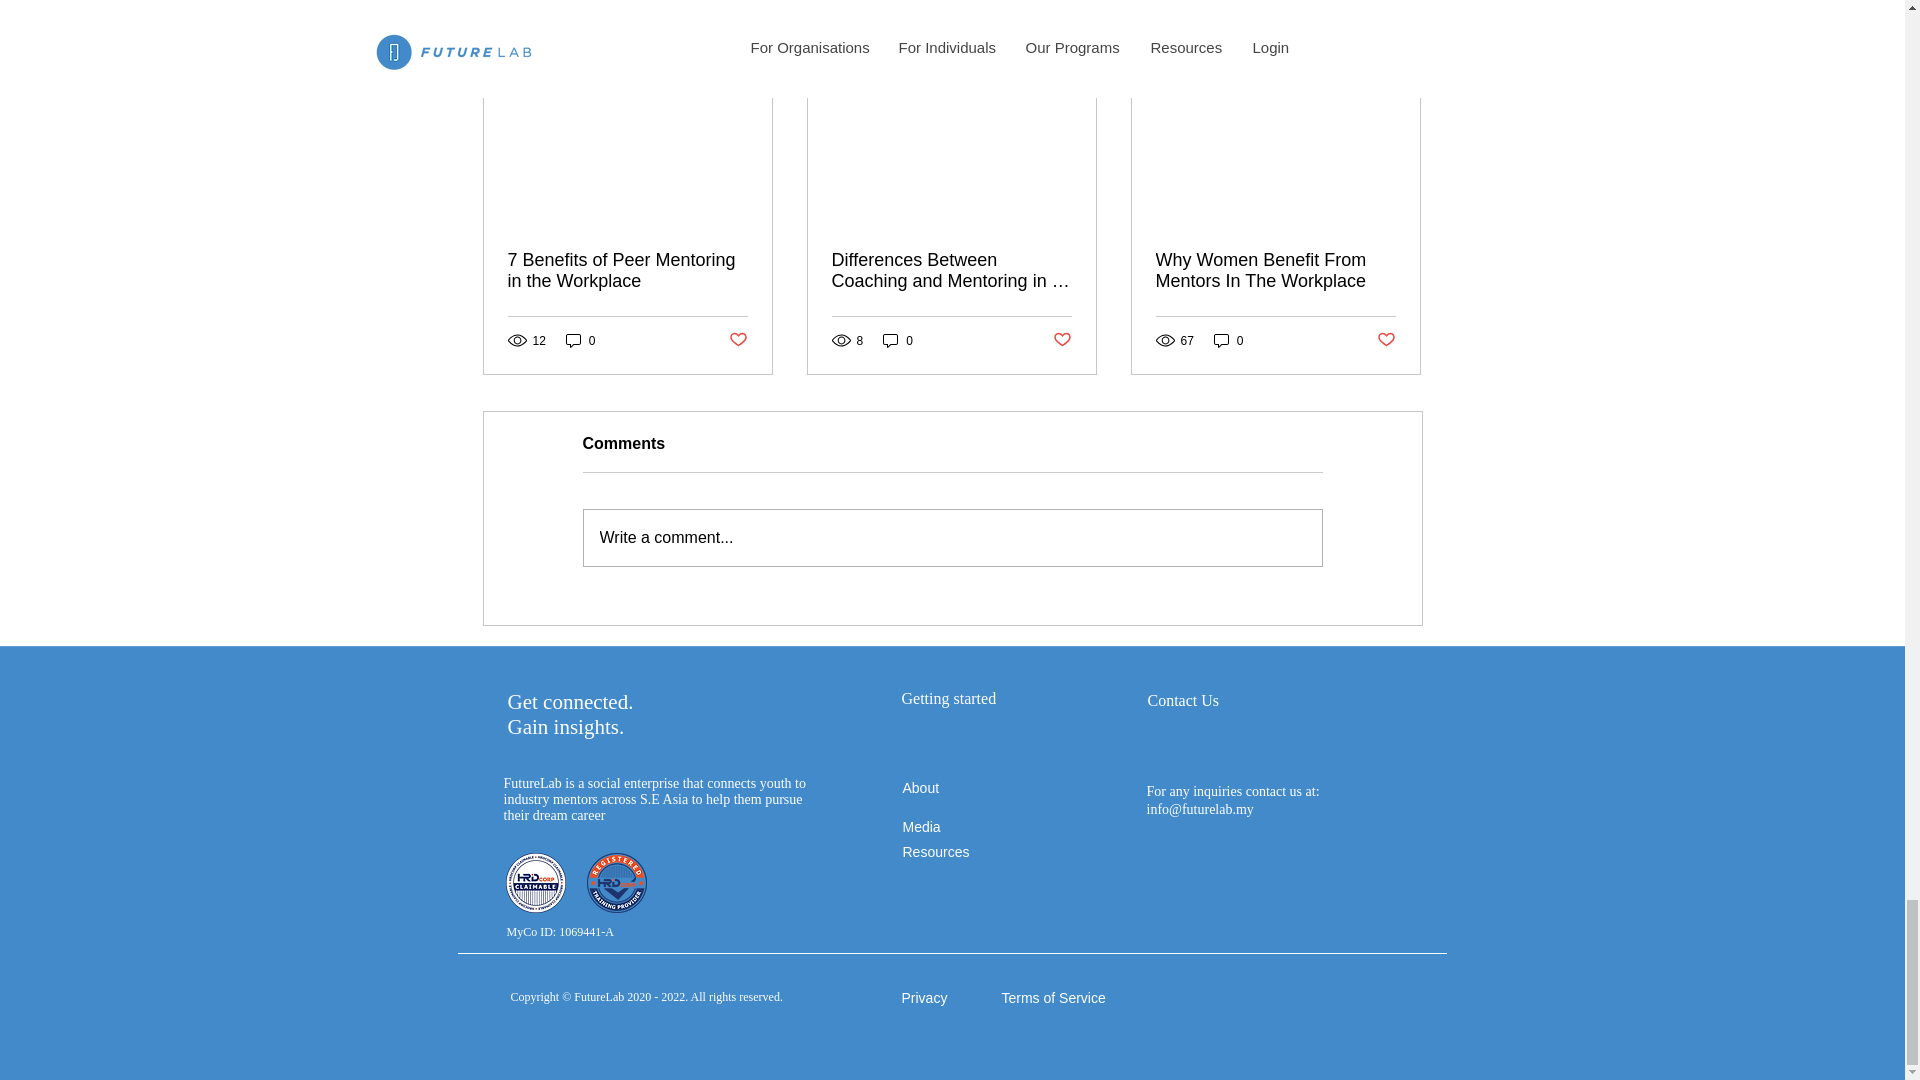 Image resolution: width=1920 pixels, height=1080 pixels. I want to click on See All, so click(1400, 28).